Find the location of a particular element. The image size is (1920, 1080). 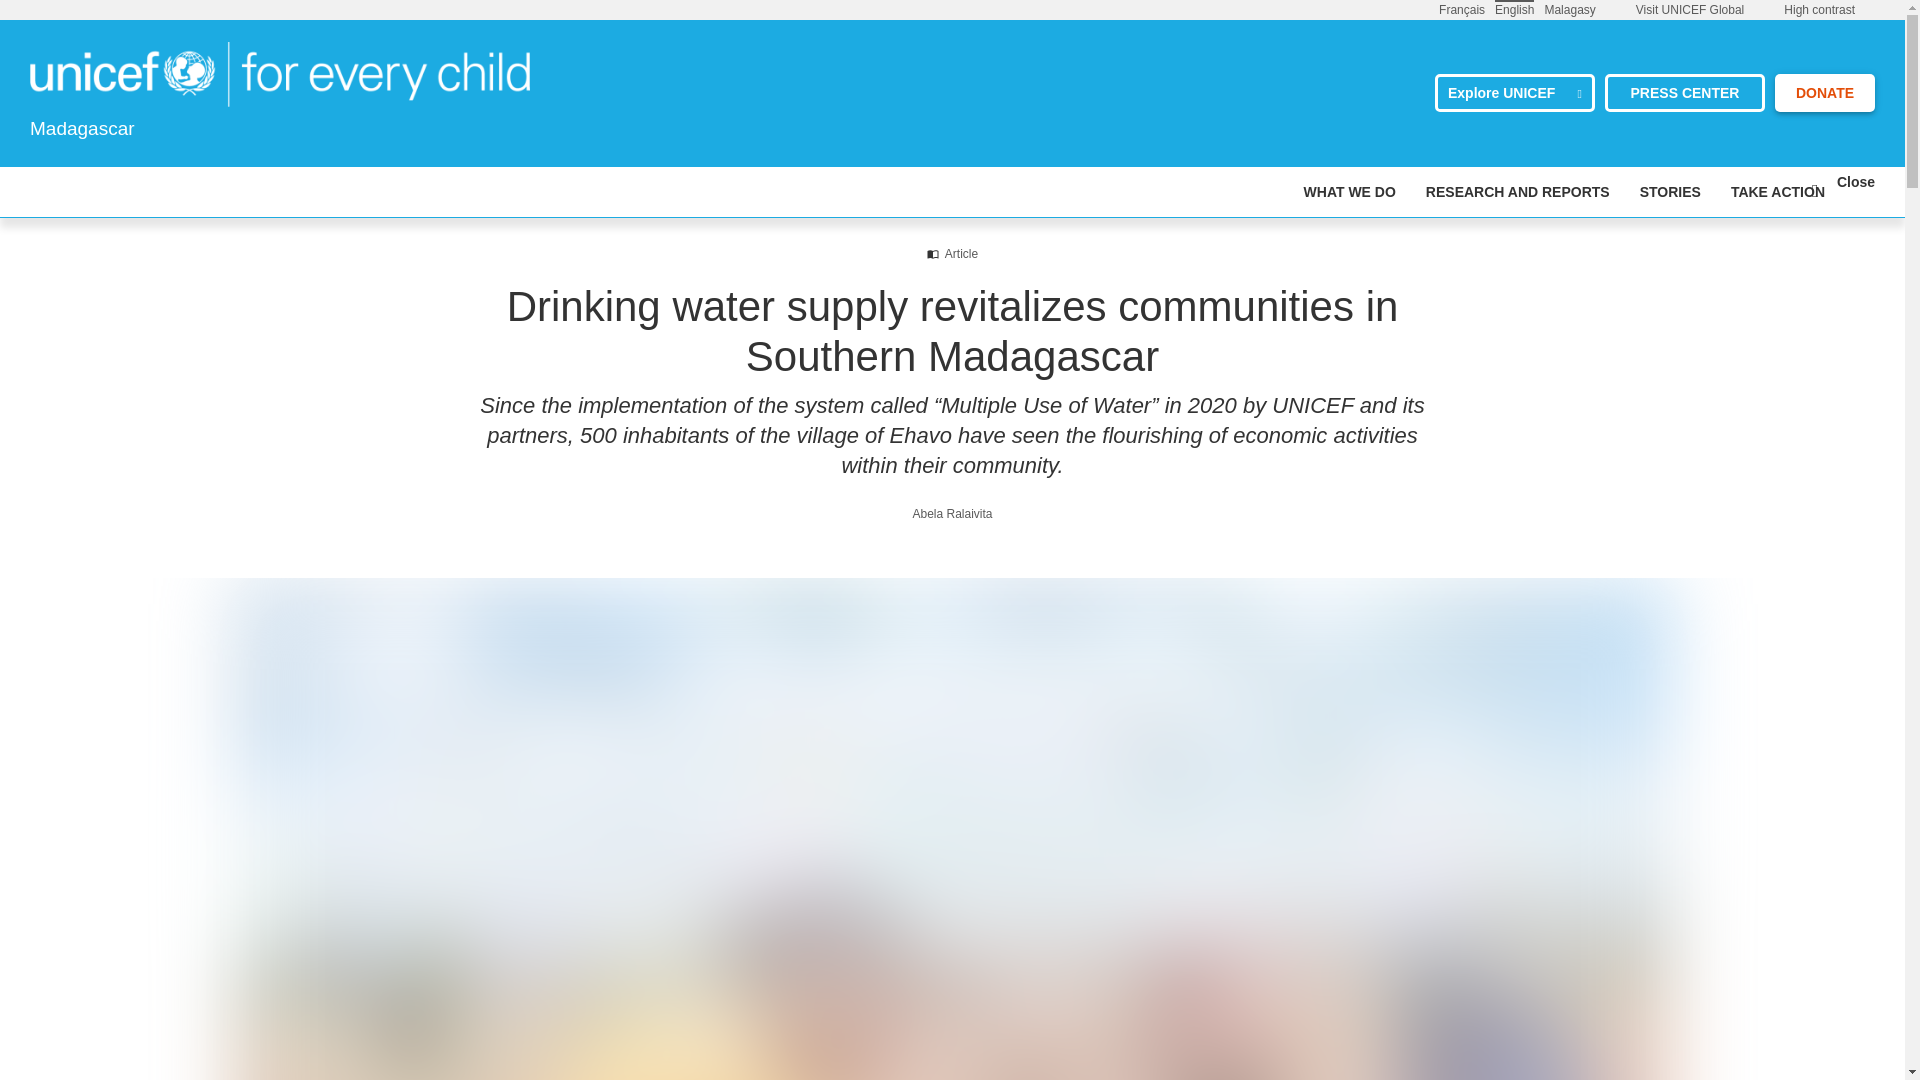

WHAT WE DO is located at coordinates (1349, 192).